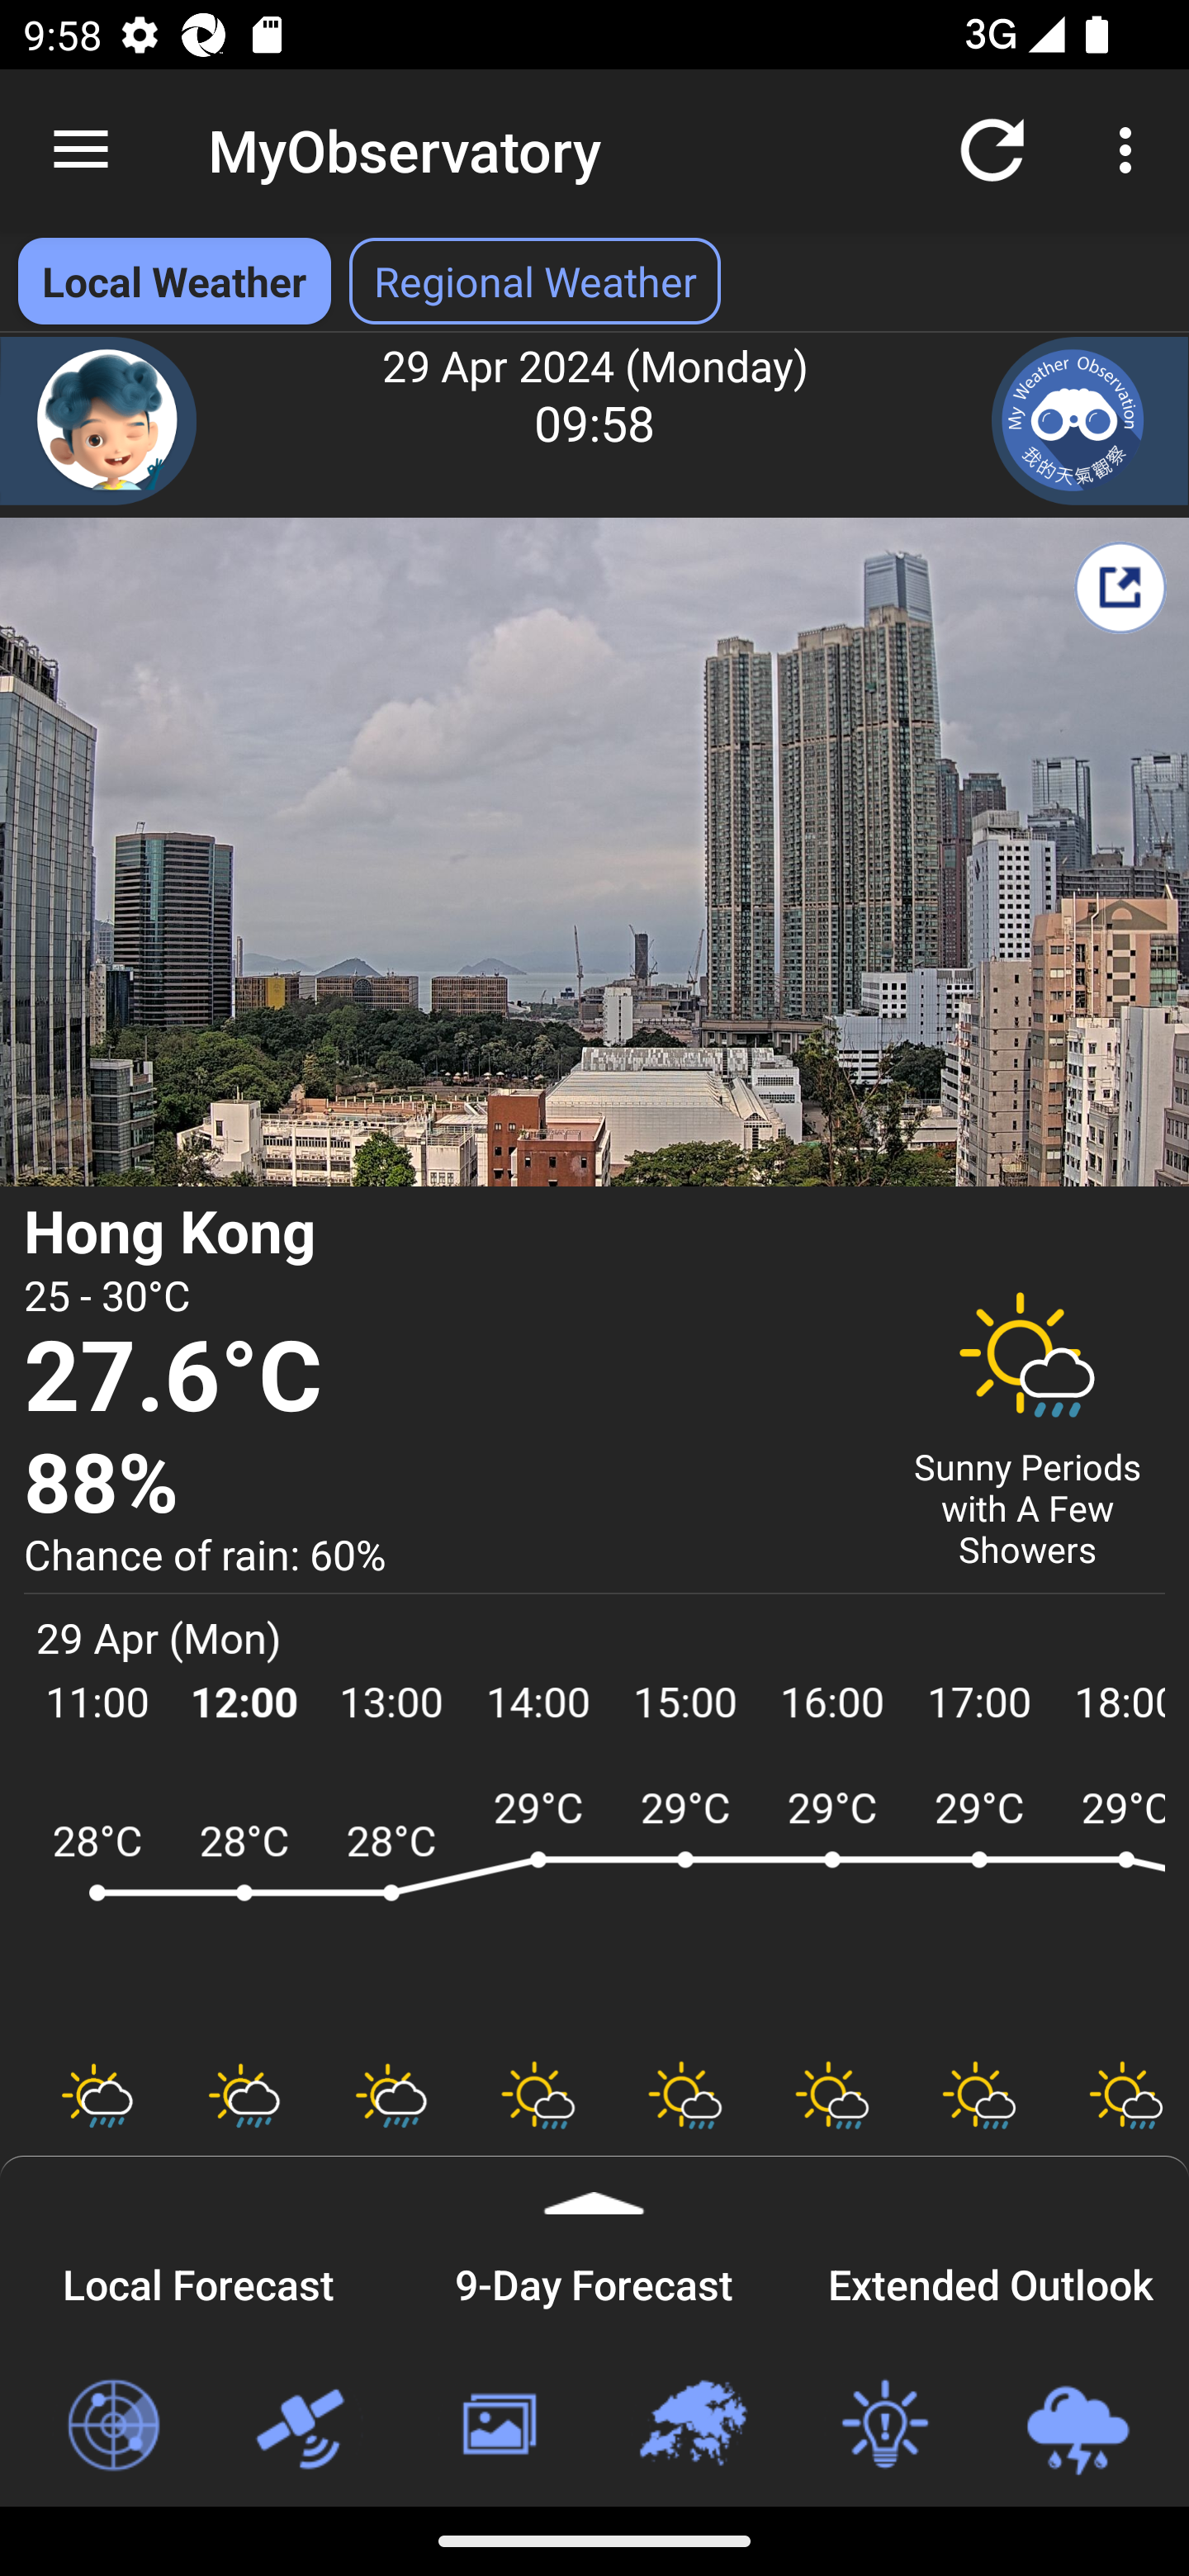 The height and width of the screenshot is (2576, 1189). Describe the element at coordinates (535, 281) in the screenshot. I see `Regional Weather Select Regional Weather` at that location.